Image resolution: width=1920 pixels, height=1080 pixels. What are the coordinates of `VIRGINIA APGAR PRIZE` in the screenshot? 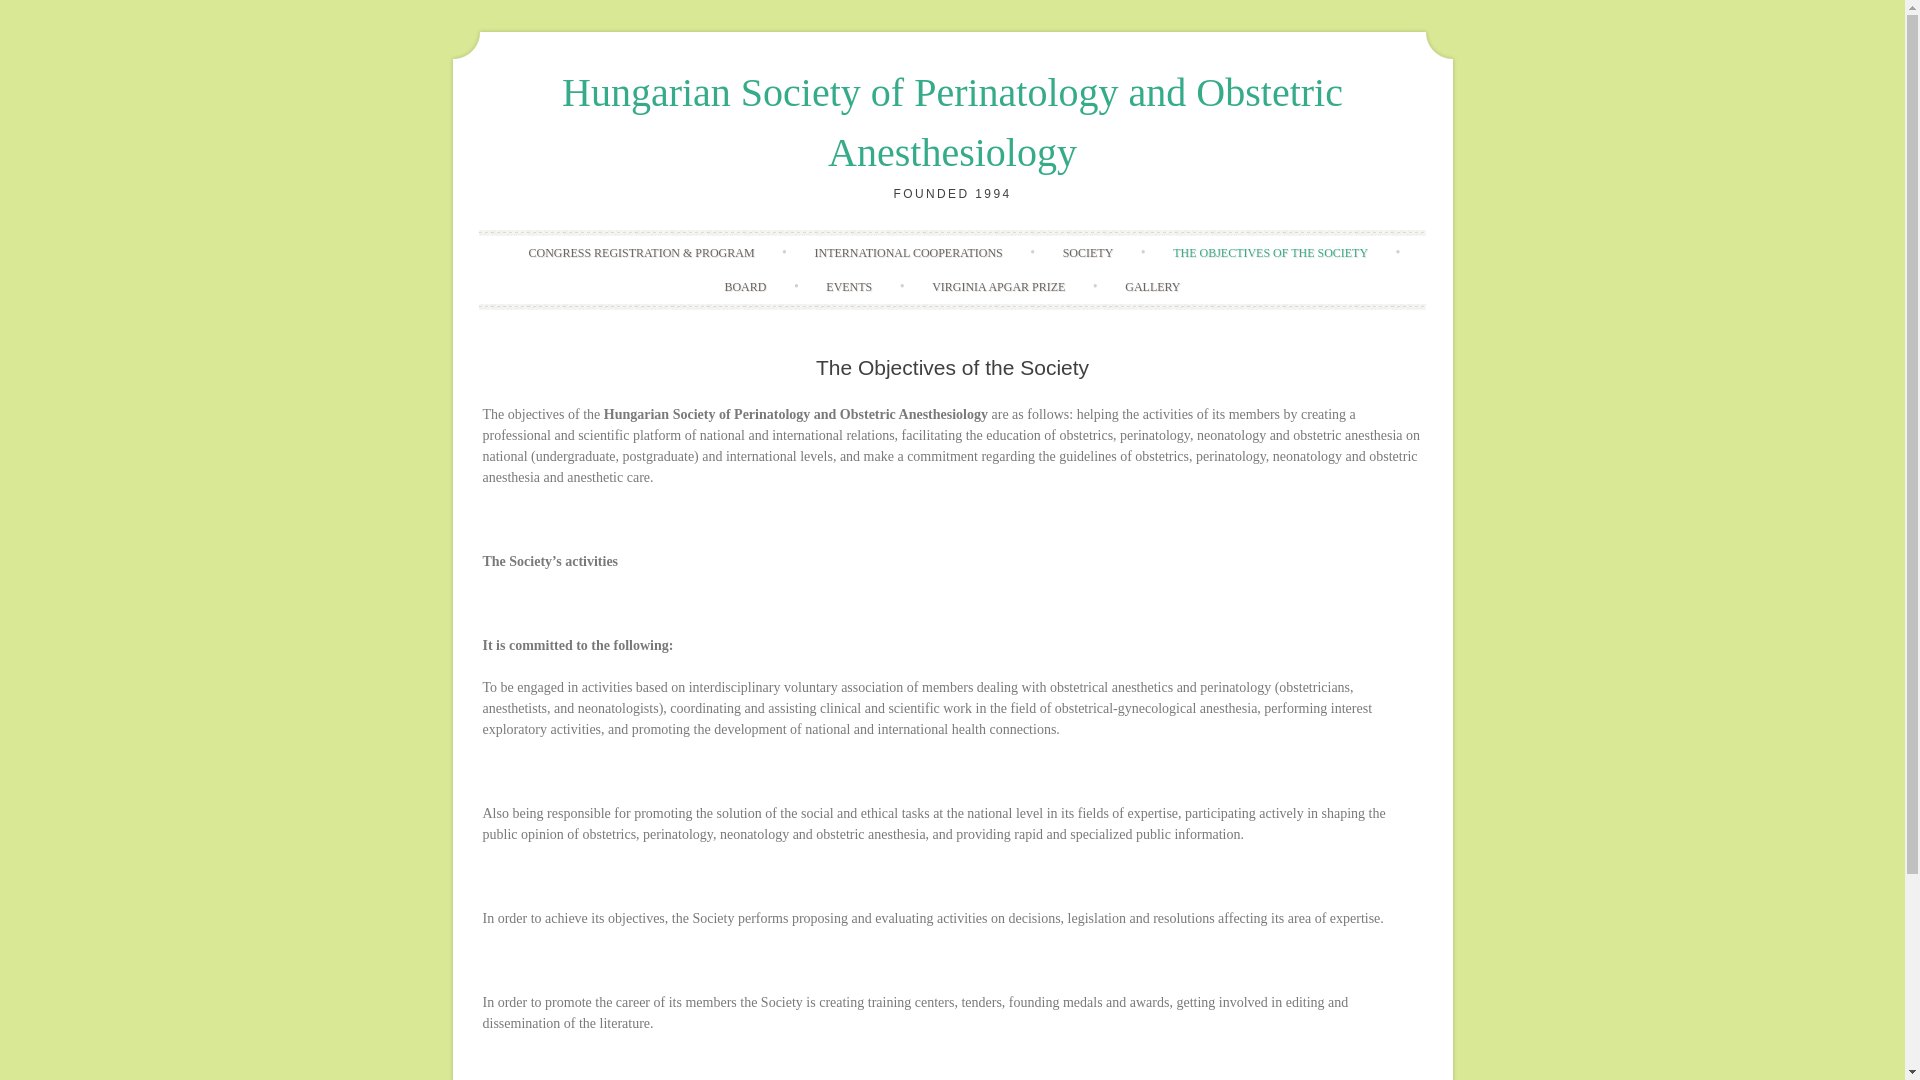 It's located at (998, 286).